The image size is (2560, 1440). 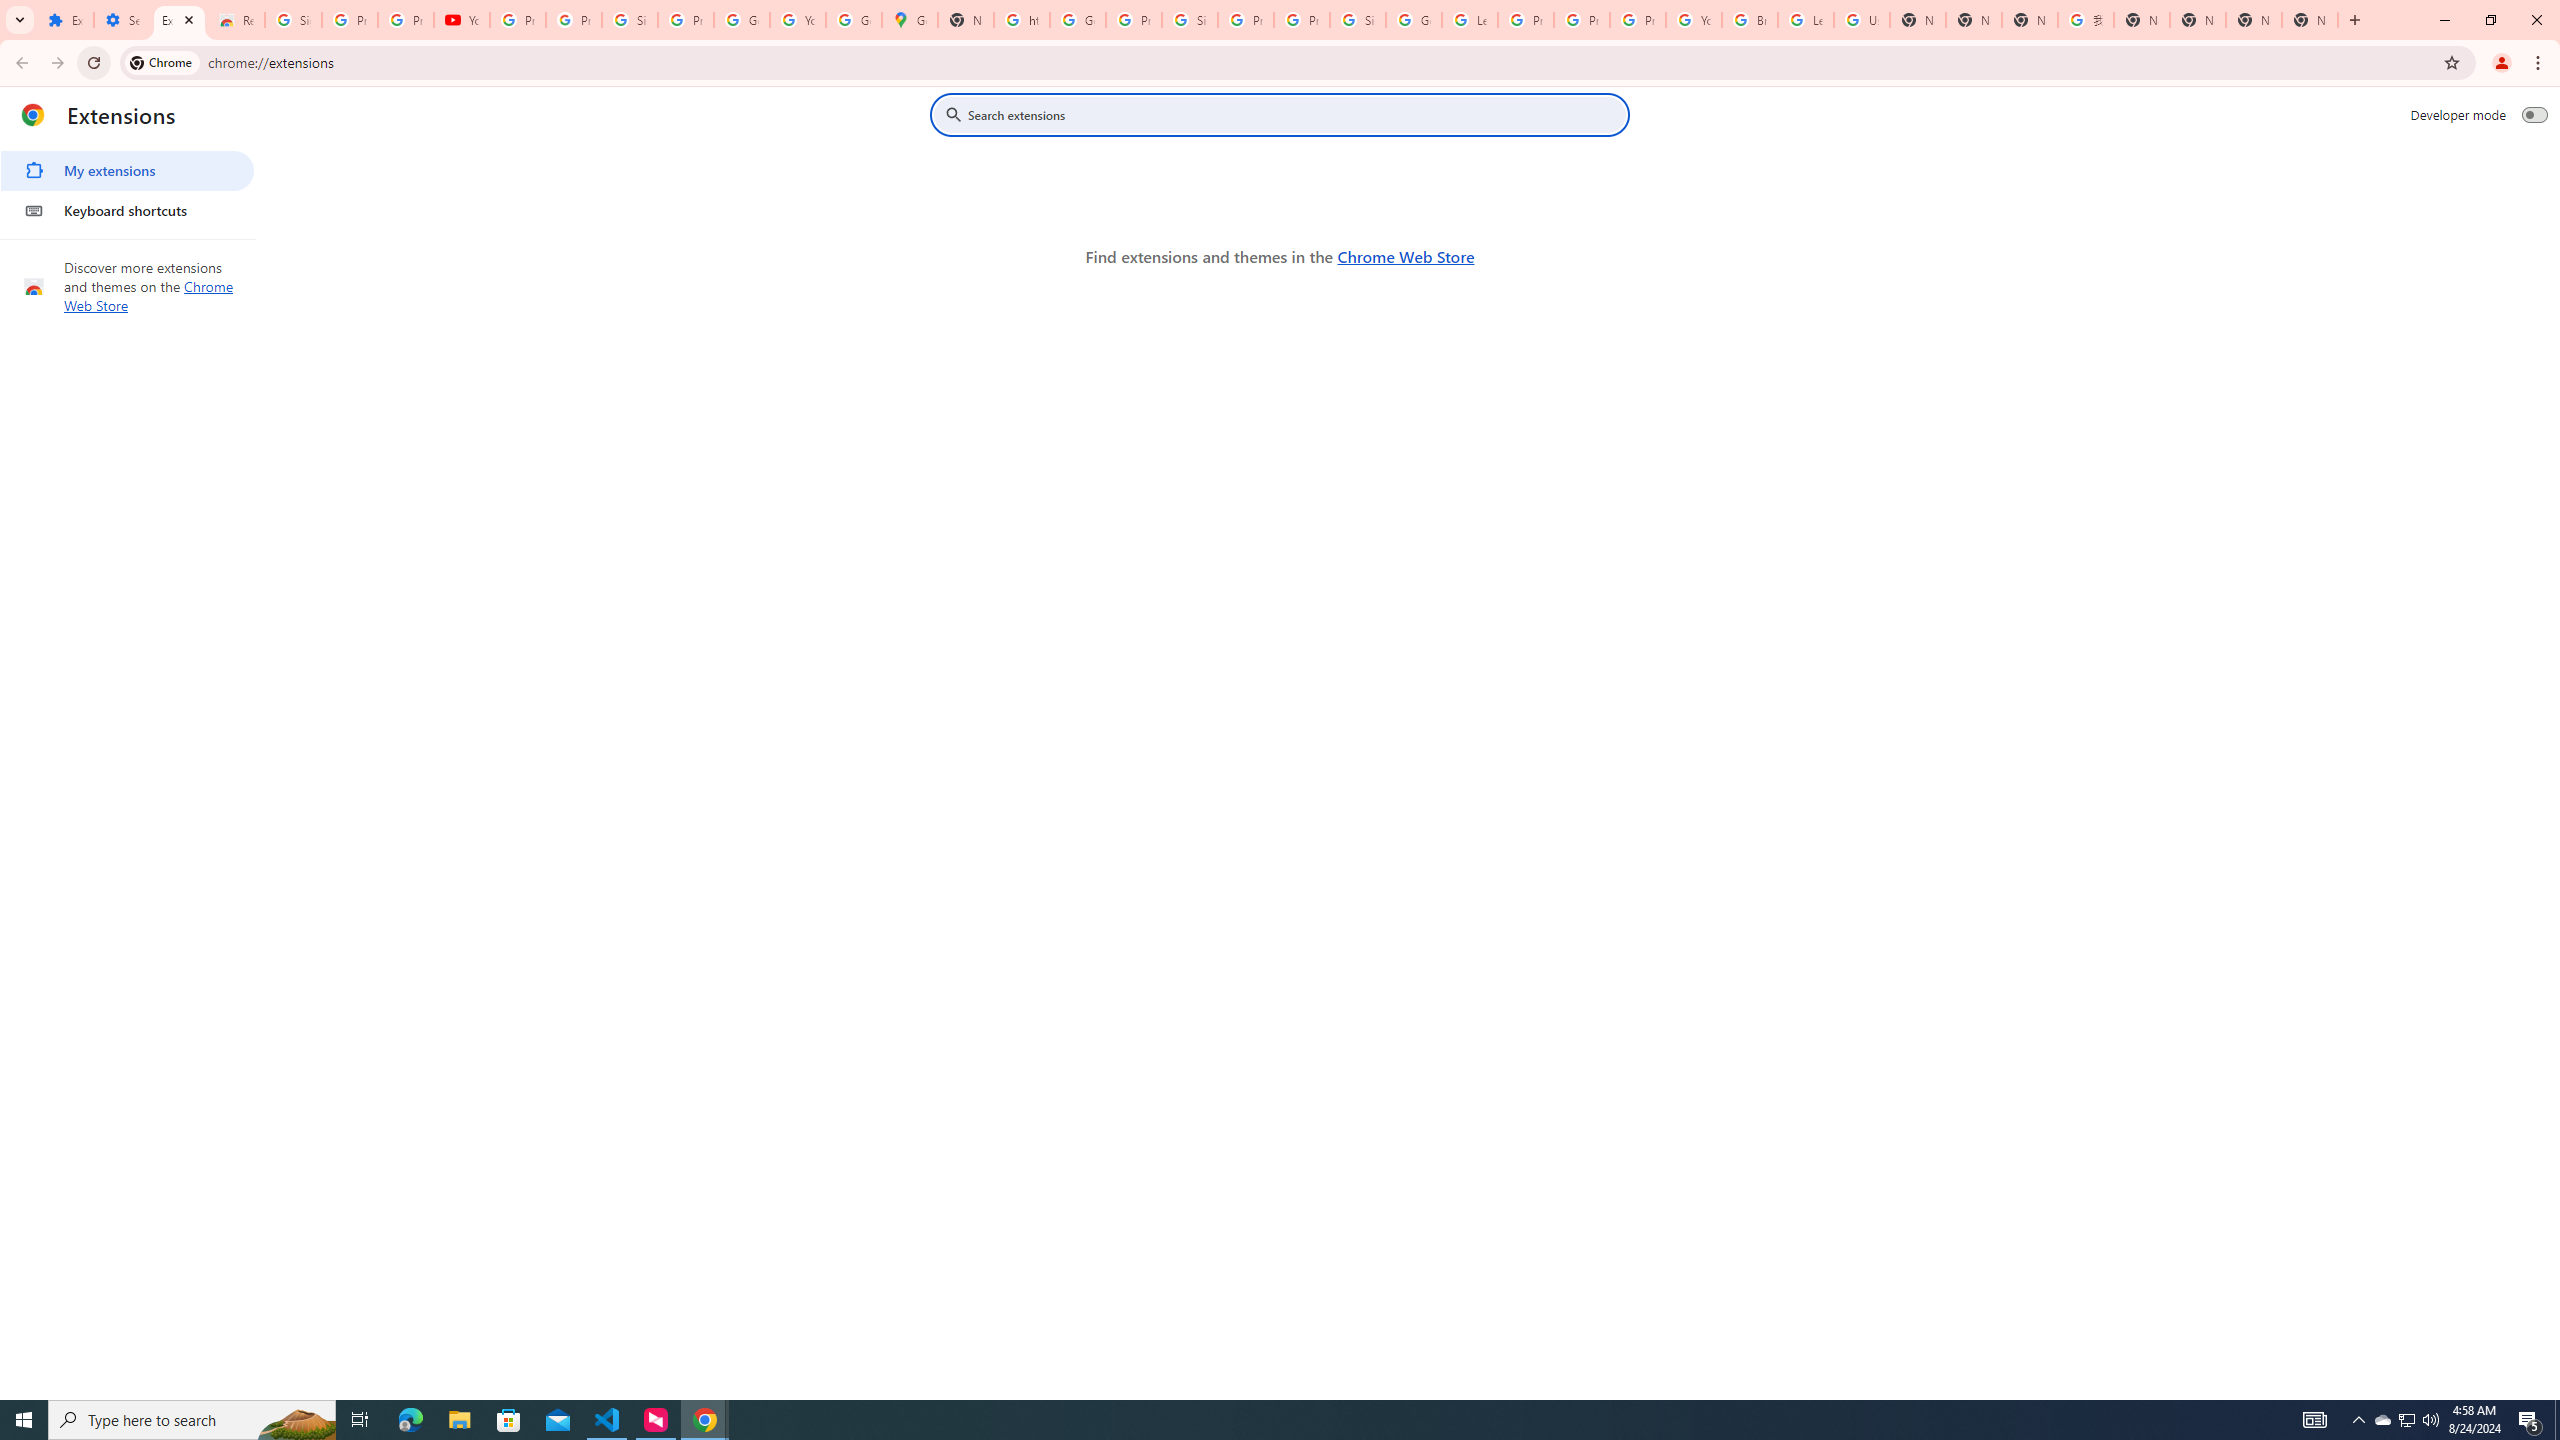 I want to click on Sign in - Google Accounts, so click(x=293, y=20).